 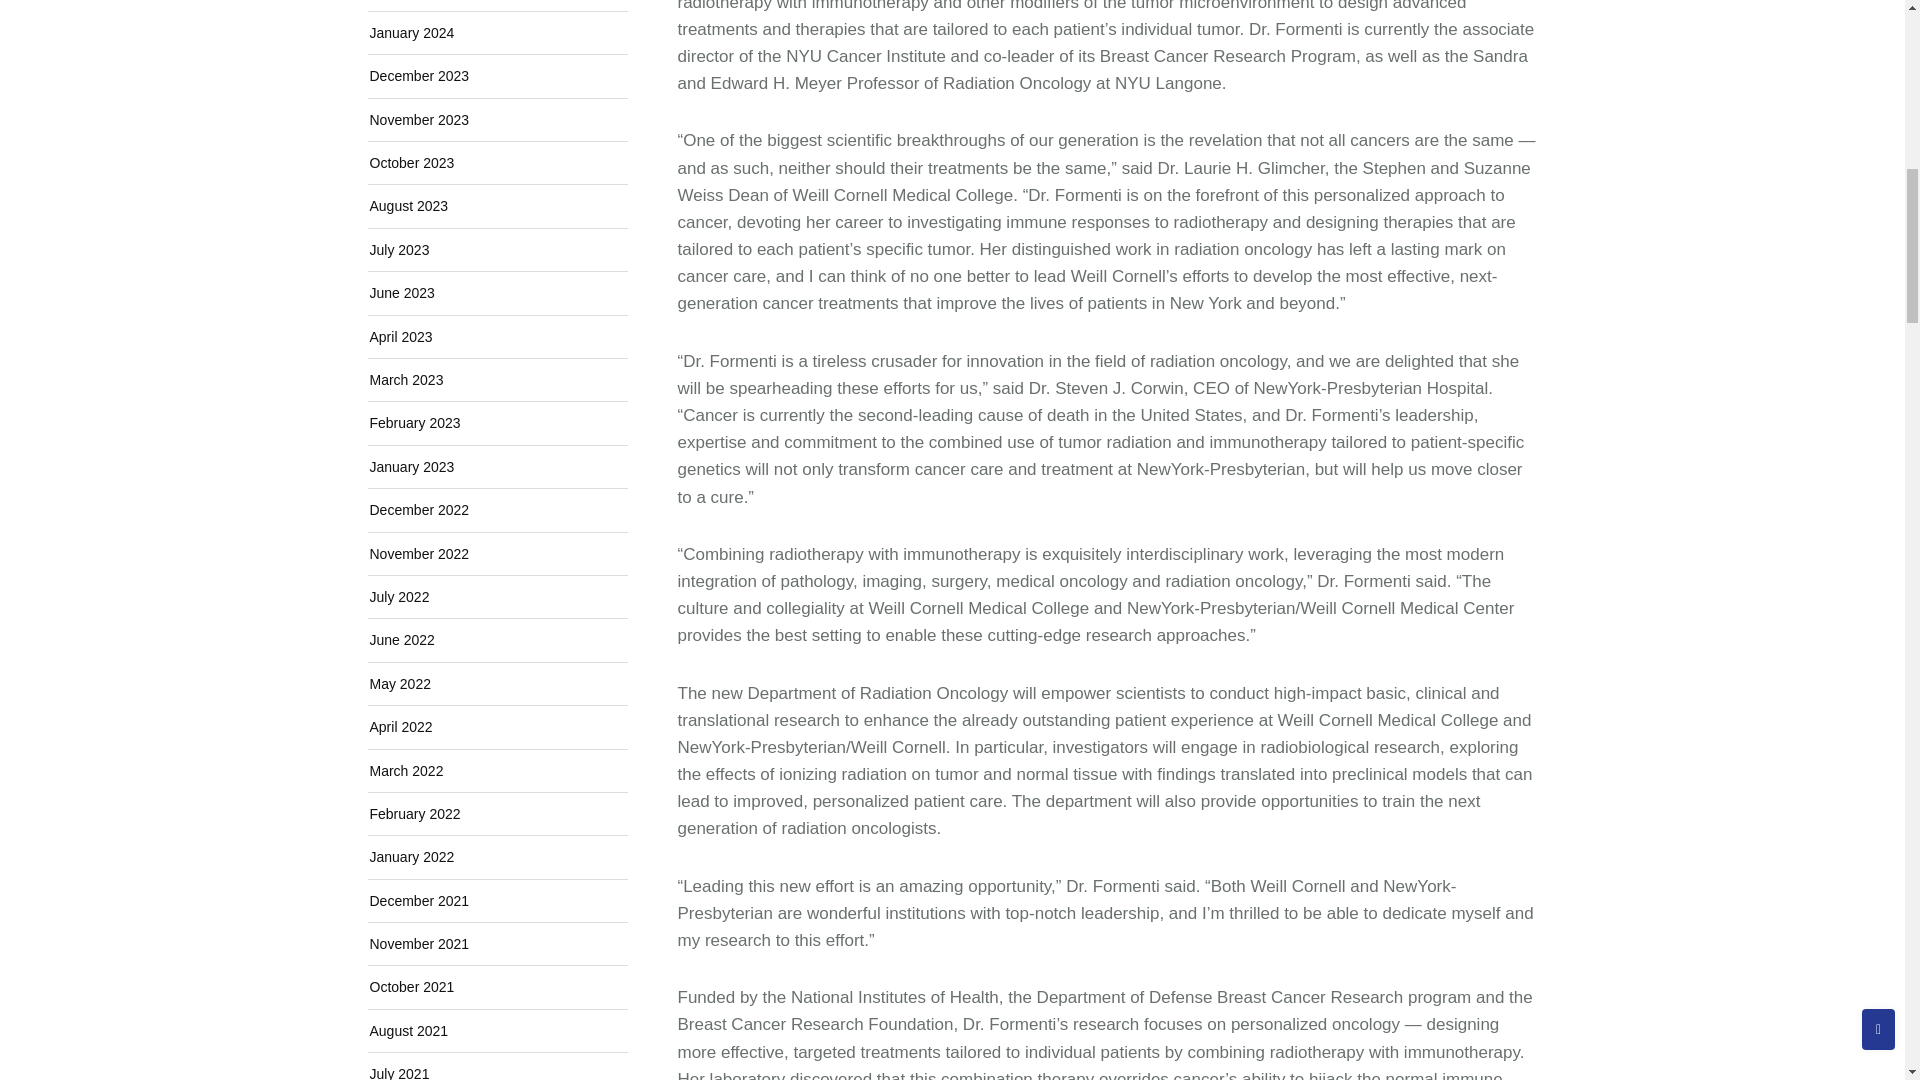 What do you see at coordinates (412, 467) in the screenshot?
I see `January 2023` at bounding box center [412, 467].